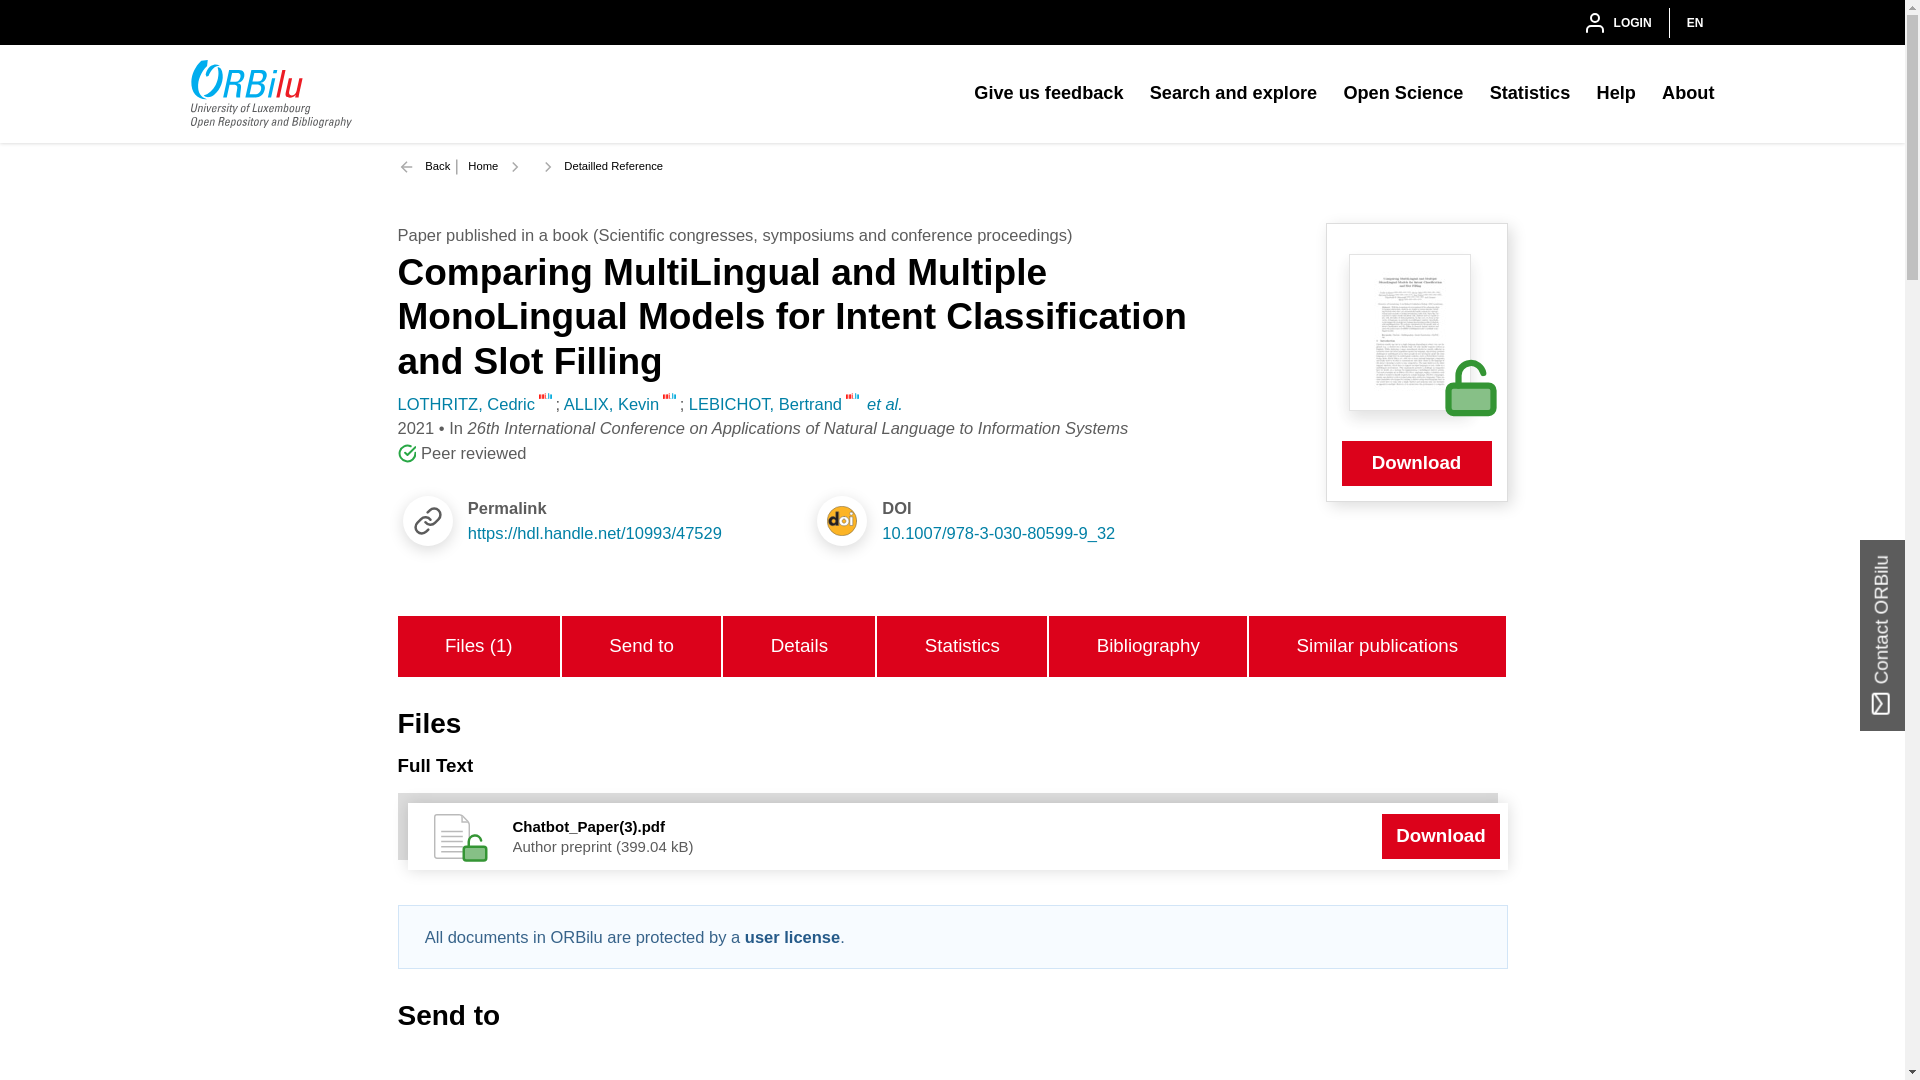  What do you see at coordinates (1402, 94) in the screenshot?
I see `Open Science` at bounding box center [1402, 94].